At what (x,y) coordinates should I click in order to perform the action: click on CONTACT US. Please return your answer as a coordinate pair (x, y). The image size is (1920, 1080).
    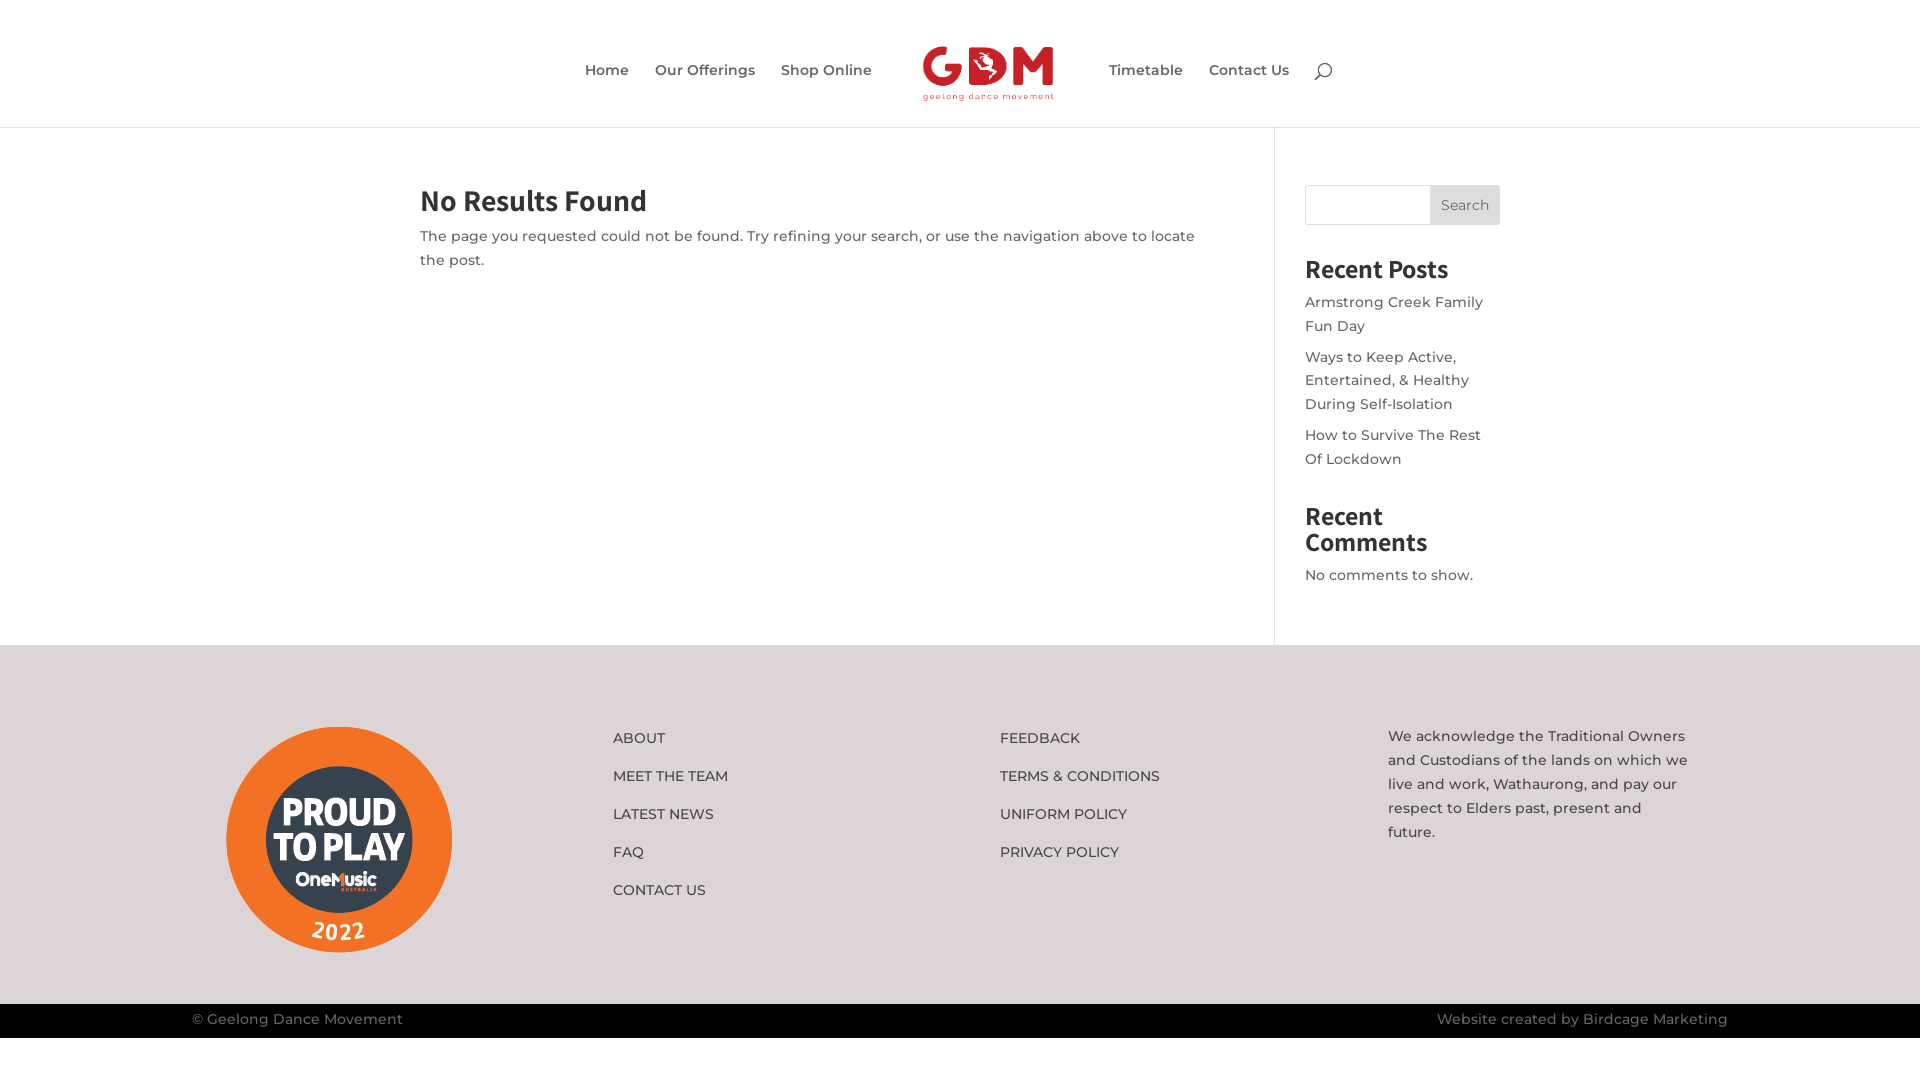
    Looking at the image, I should click on (660, 890).